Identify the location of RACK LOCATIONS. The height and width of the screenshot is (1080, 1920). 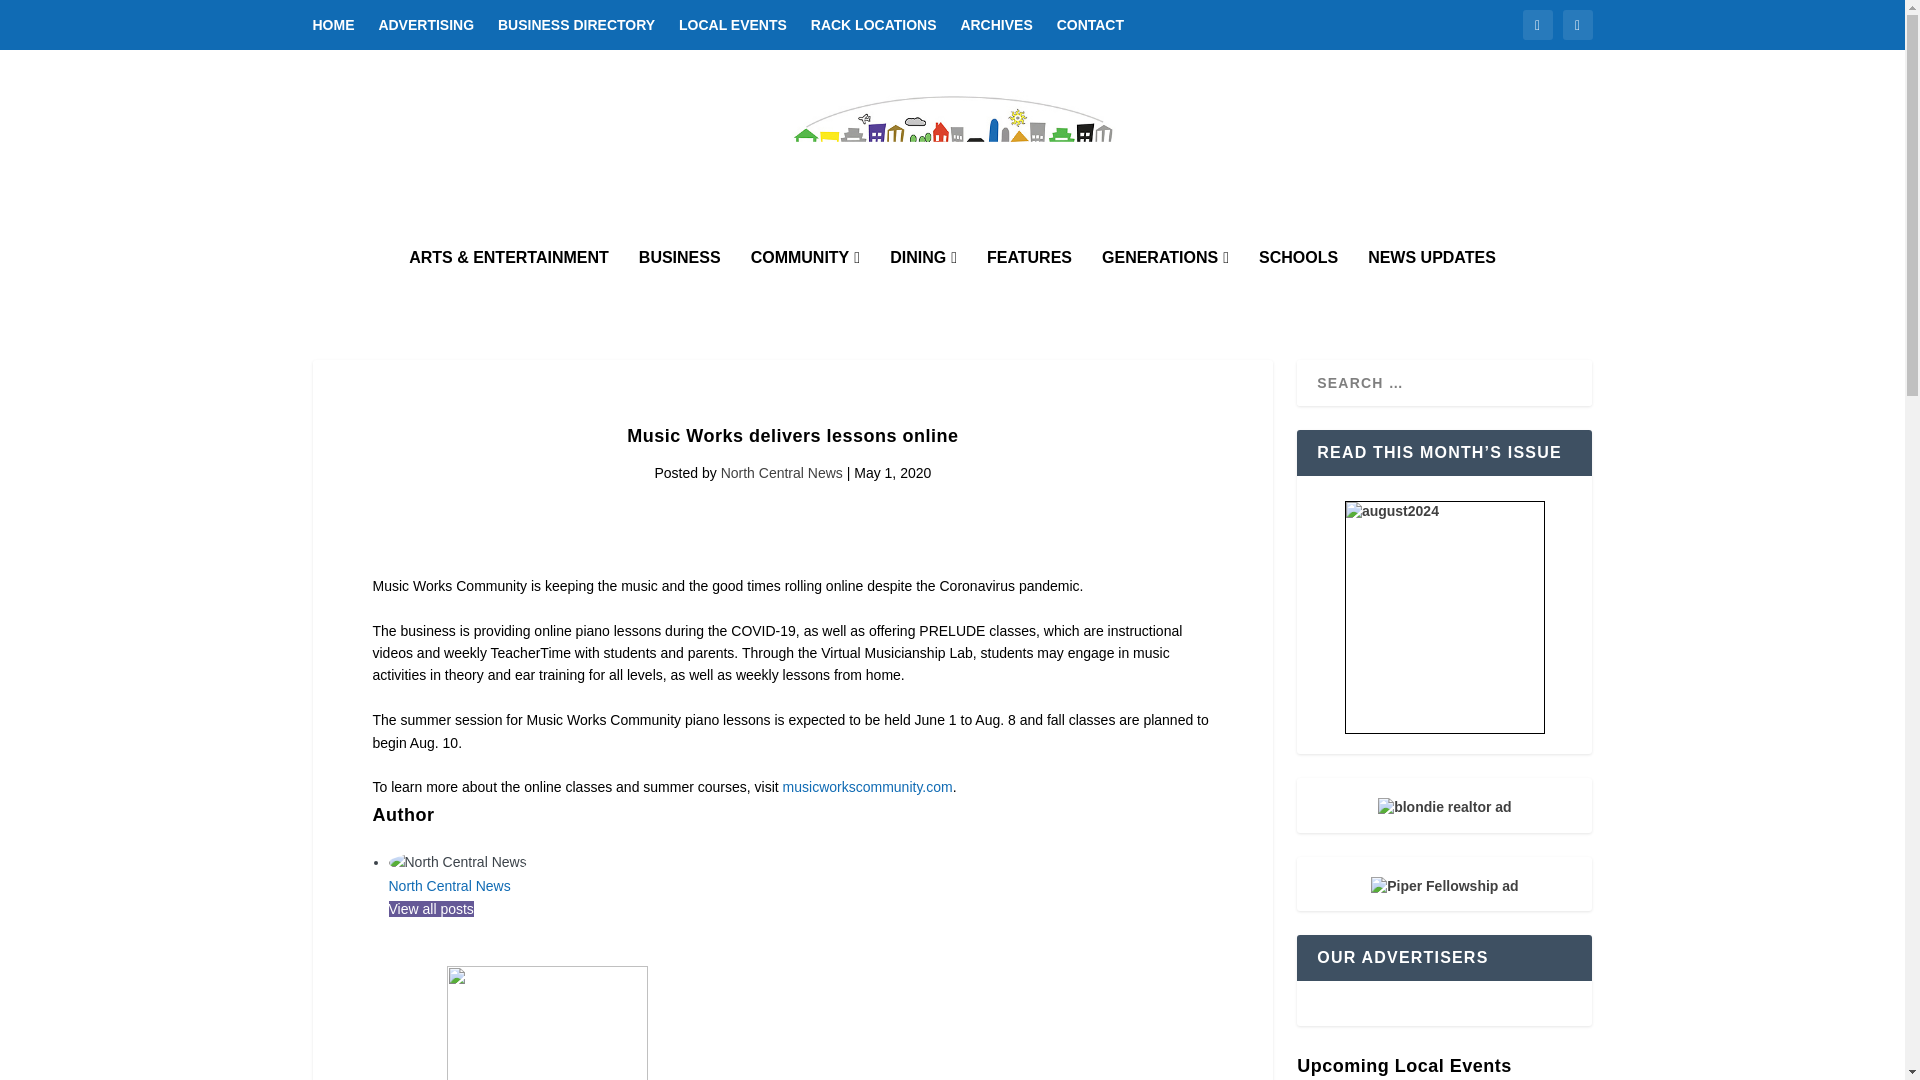
(873, 24).